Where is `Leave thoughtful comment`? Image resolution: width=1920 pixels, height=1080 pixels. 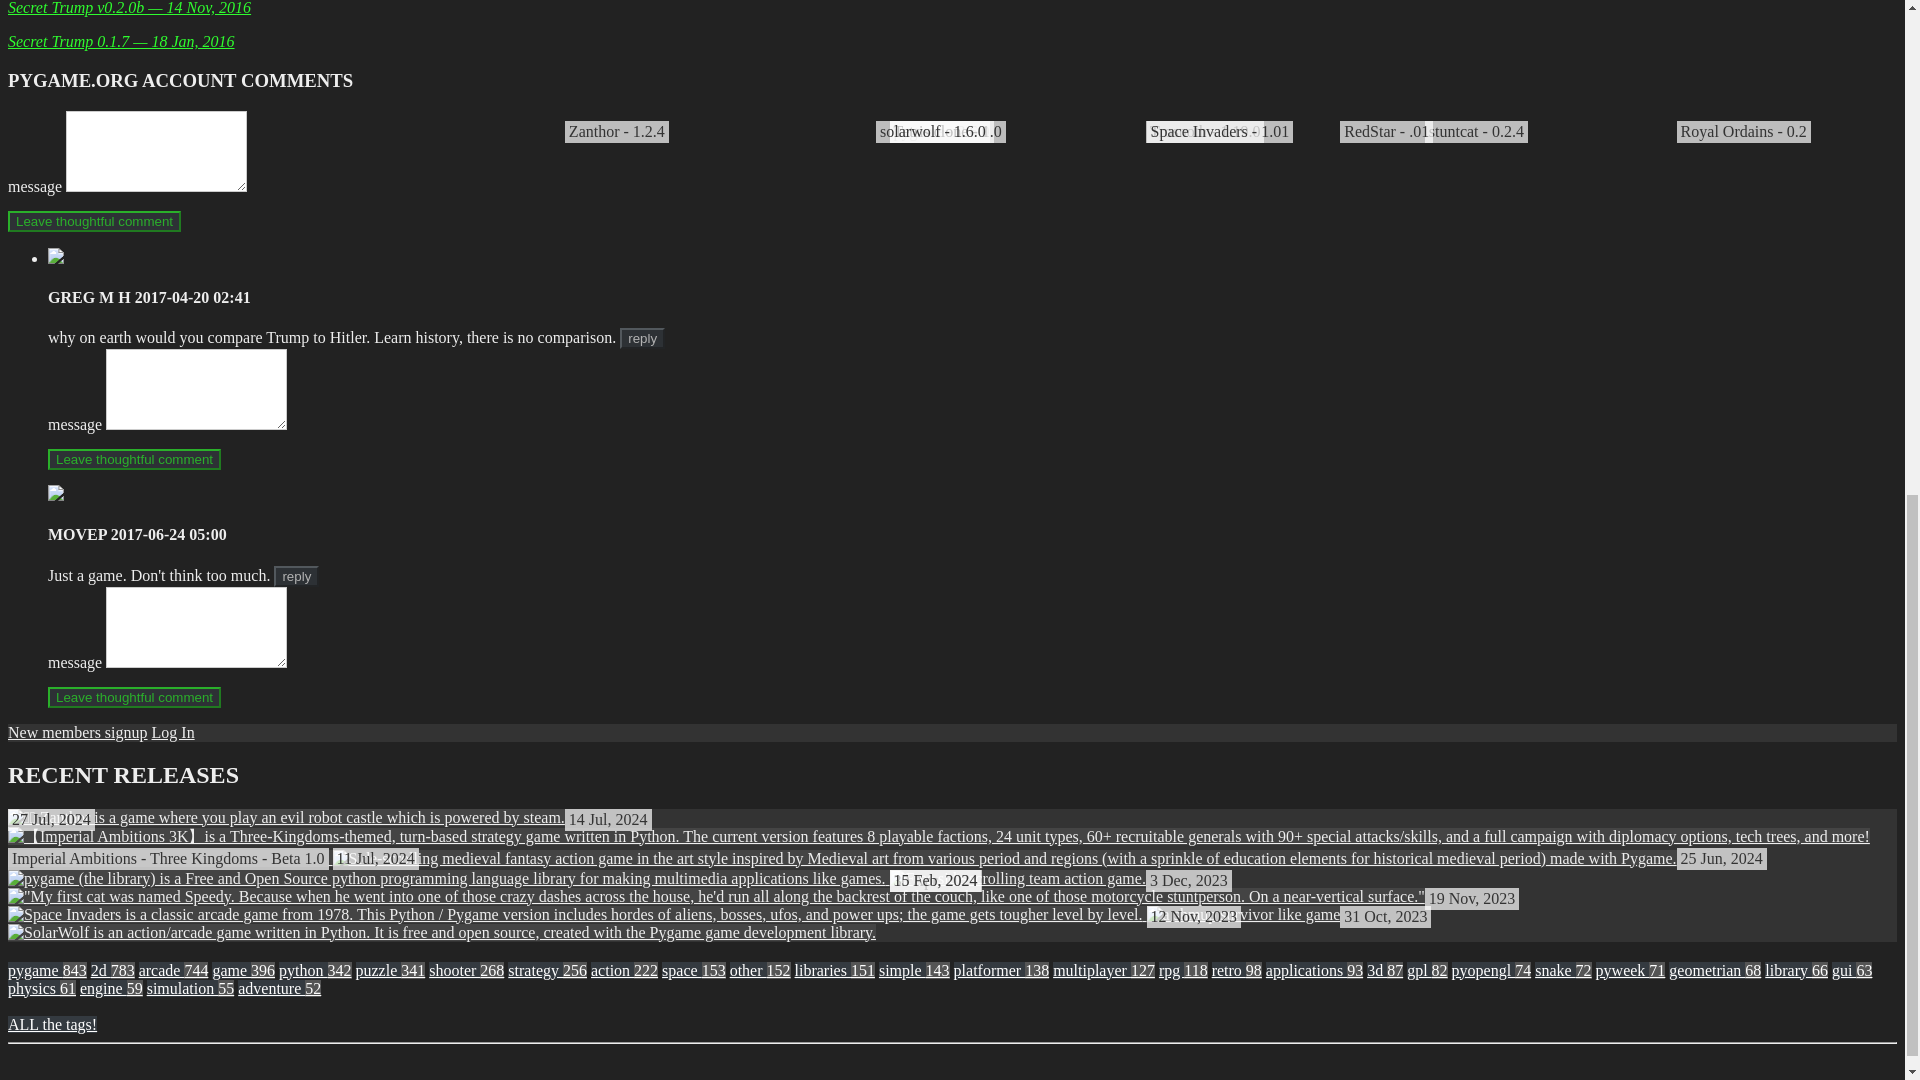 Leave thoughtful comment is located at coordinates (94, 221).